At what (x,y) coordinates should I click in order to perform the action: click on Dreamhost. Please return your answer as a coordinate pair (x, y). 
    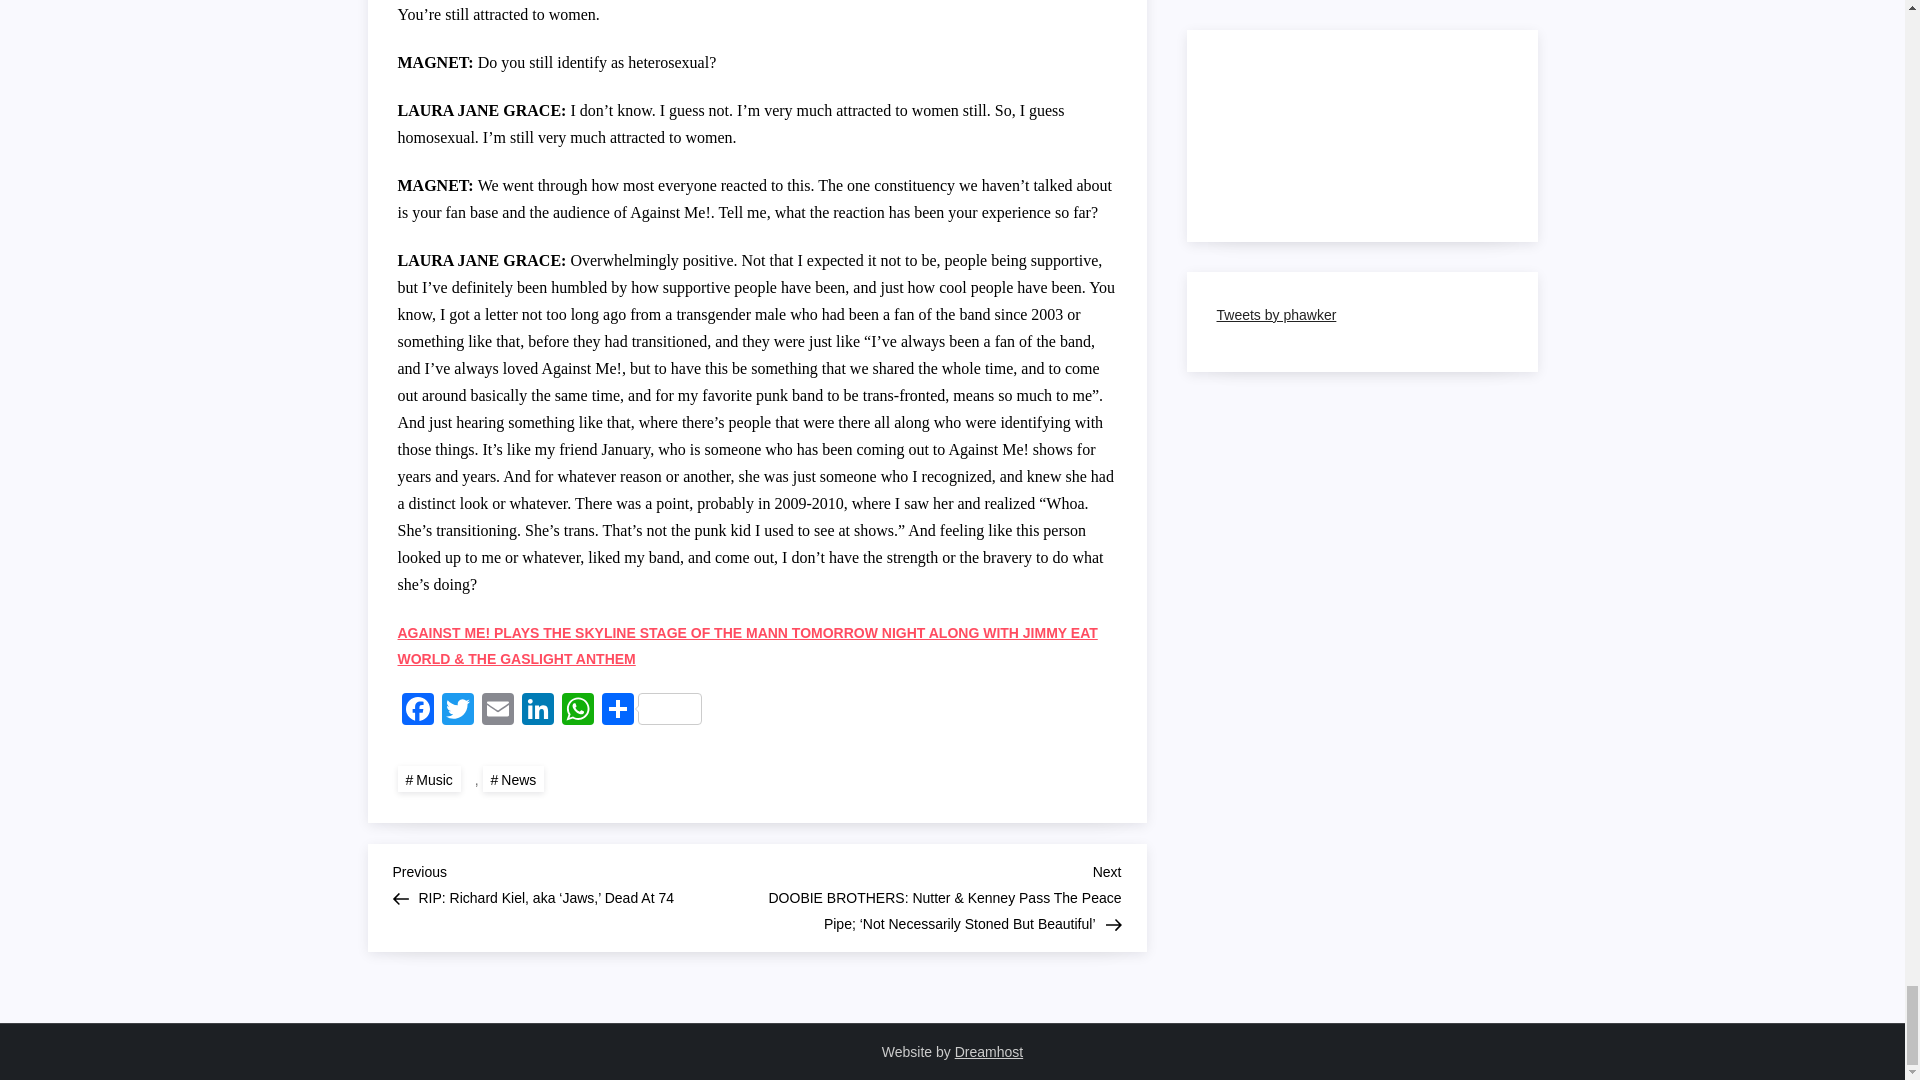
    Looking at the image, I should click on (988, 1052).